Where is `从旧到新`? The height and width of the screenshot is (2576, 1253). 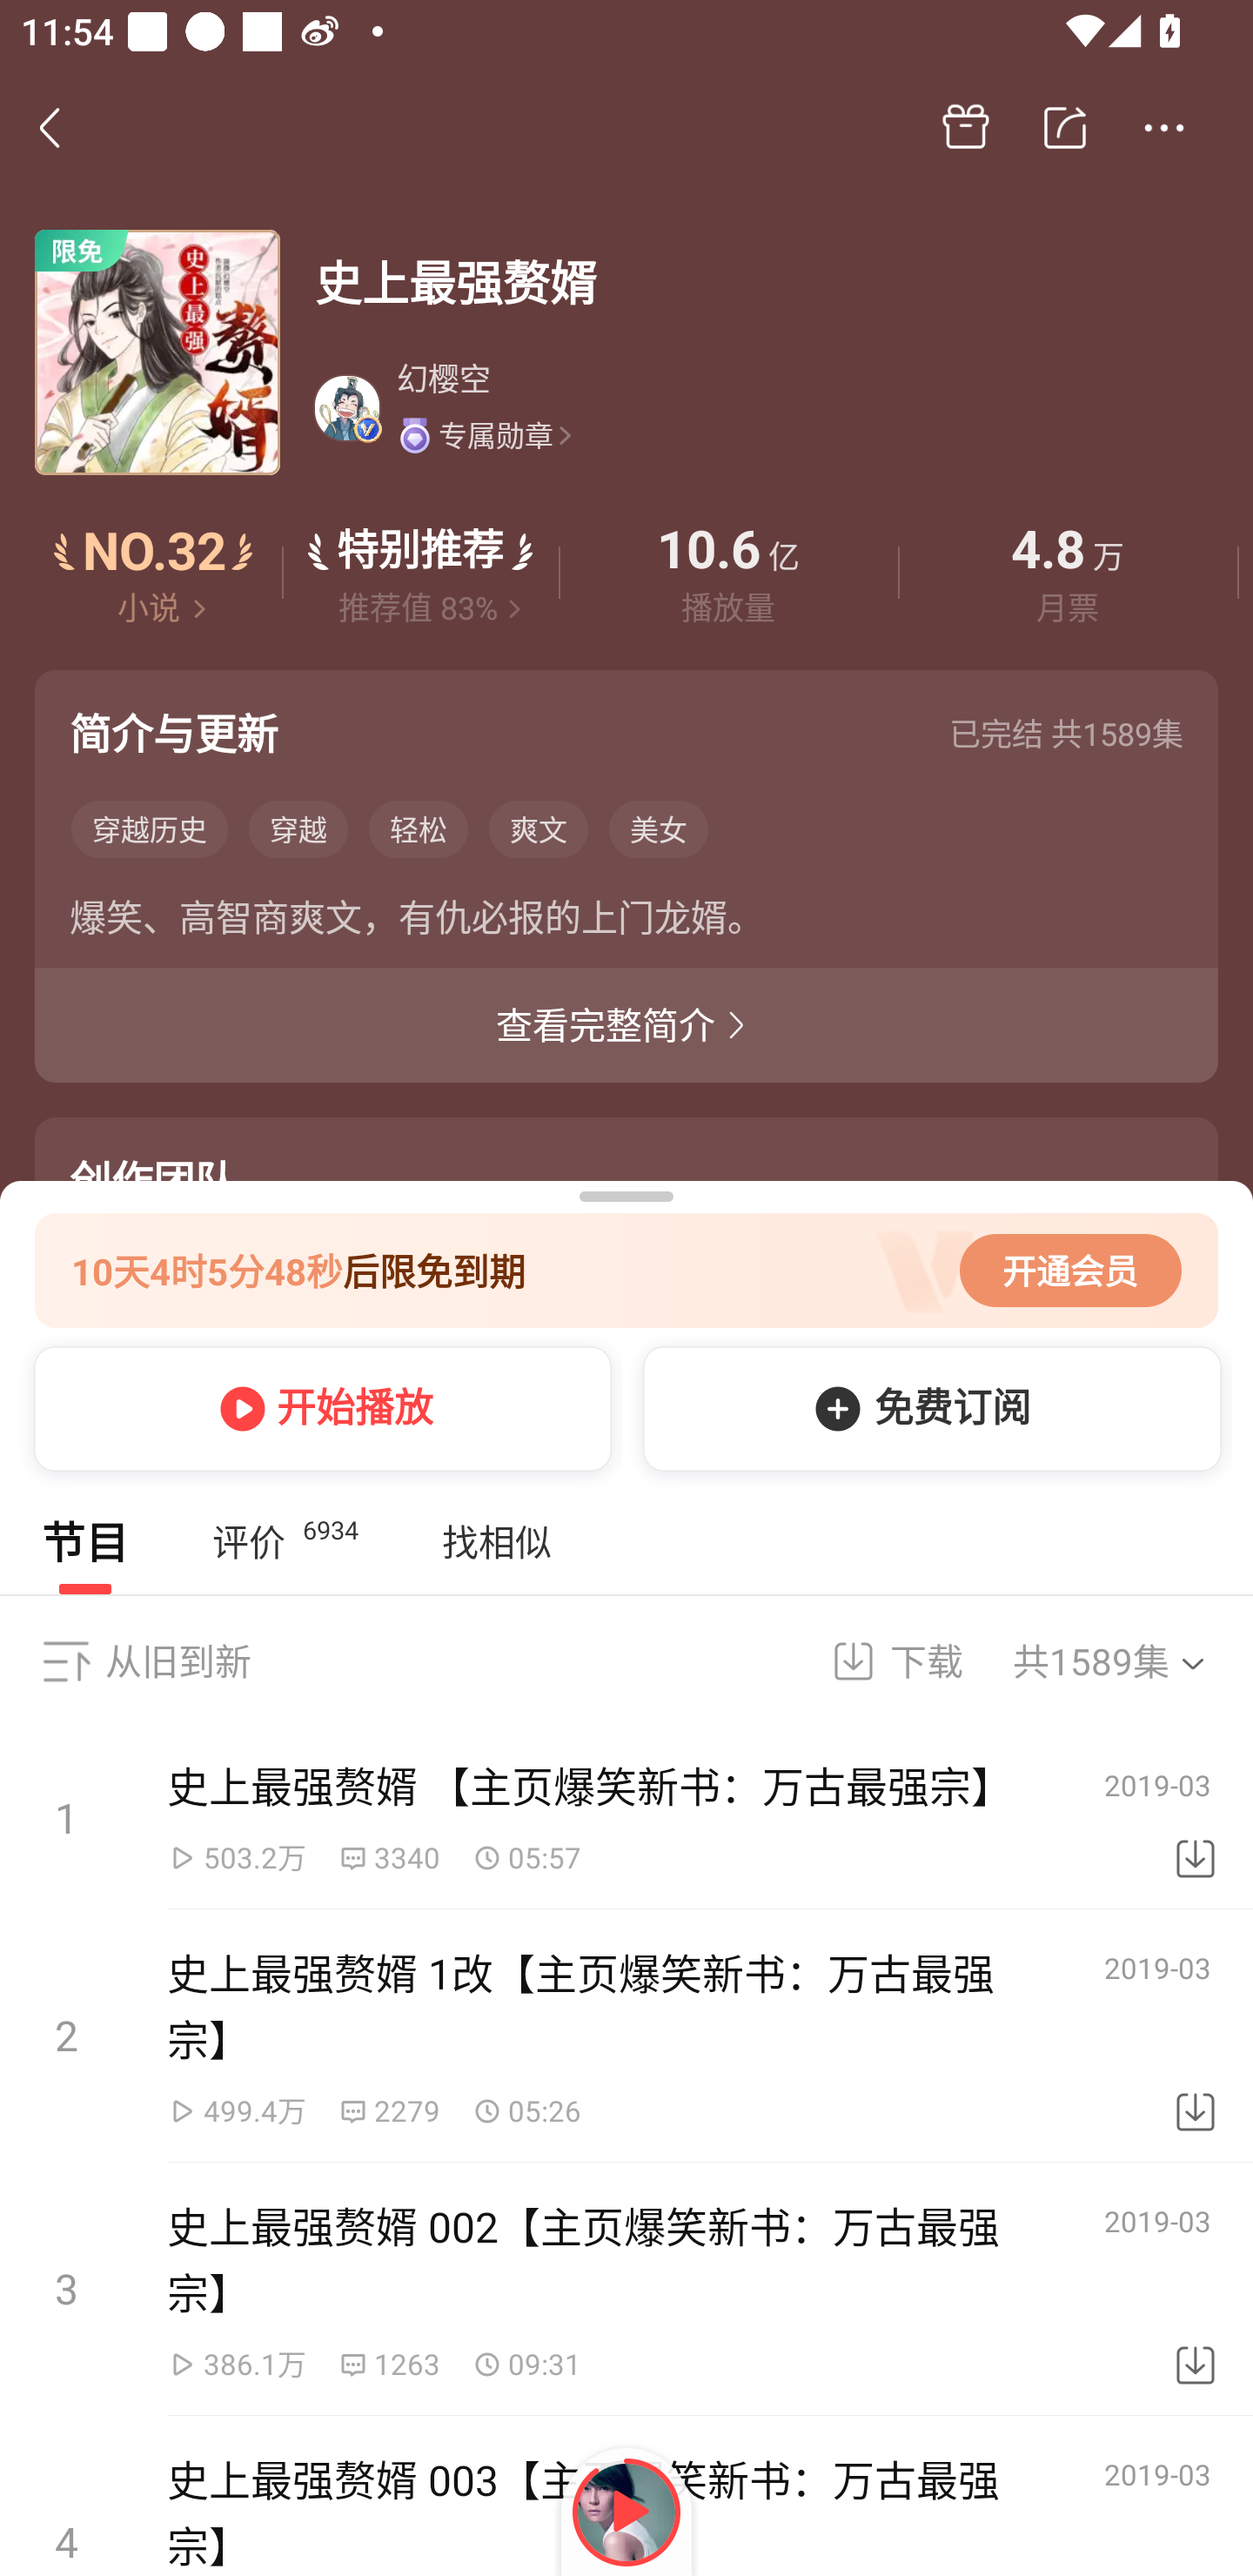
从旧到新 is located at coordinates (178, 1661).